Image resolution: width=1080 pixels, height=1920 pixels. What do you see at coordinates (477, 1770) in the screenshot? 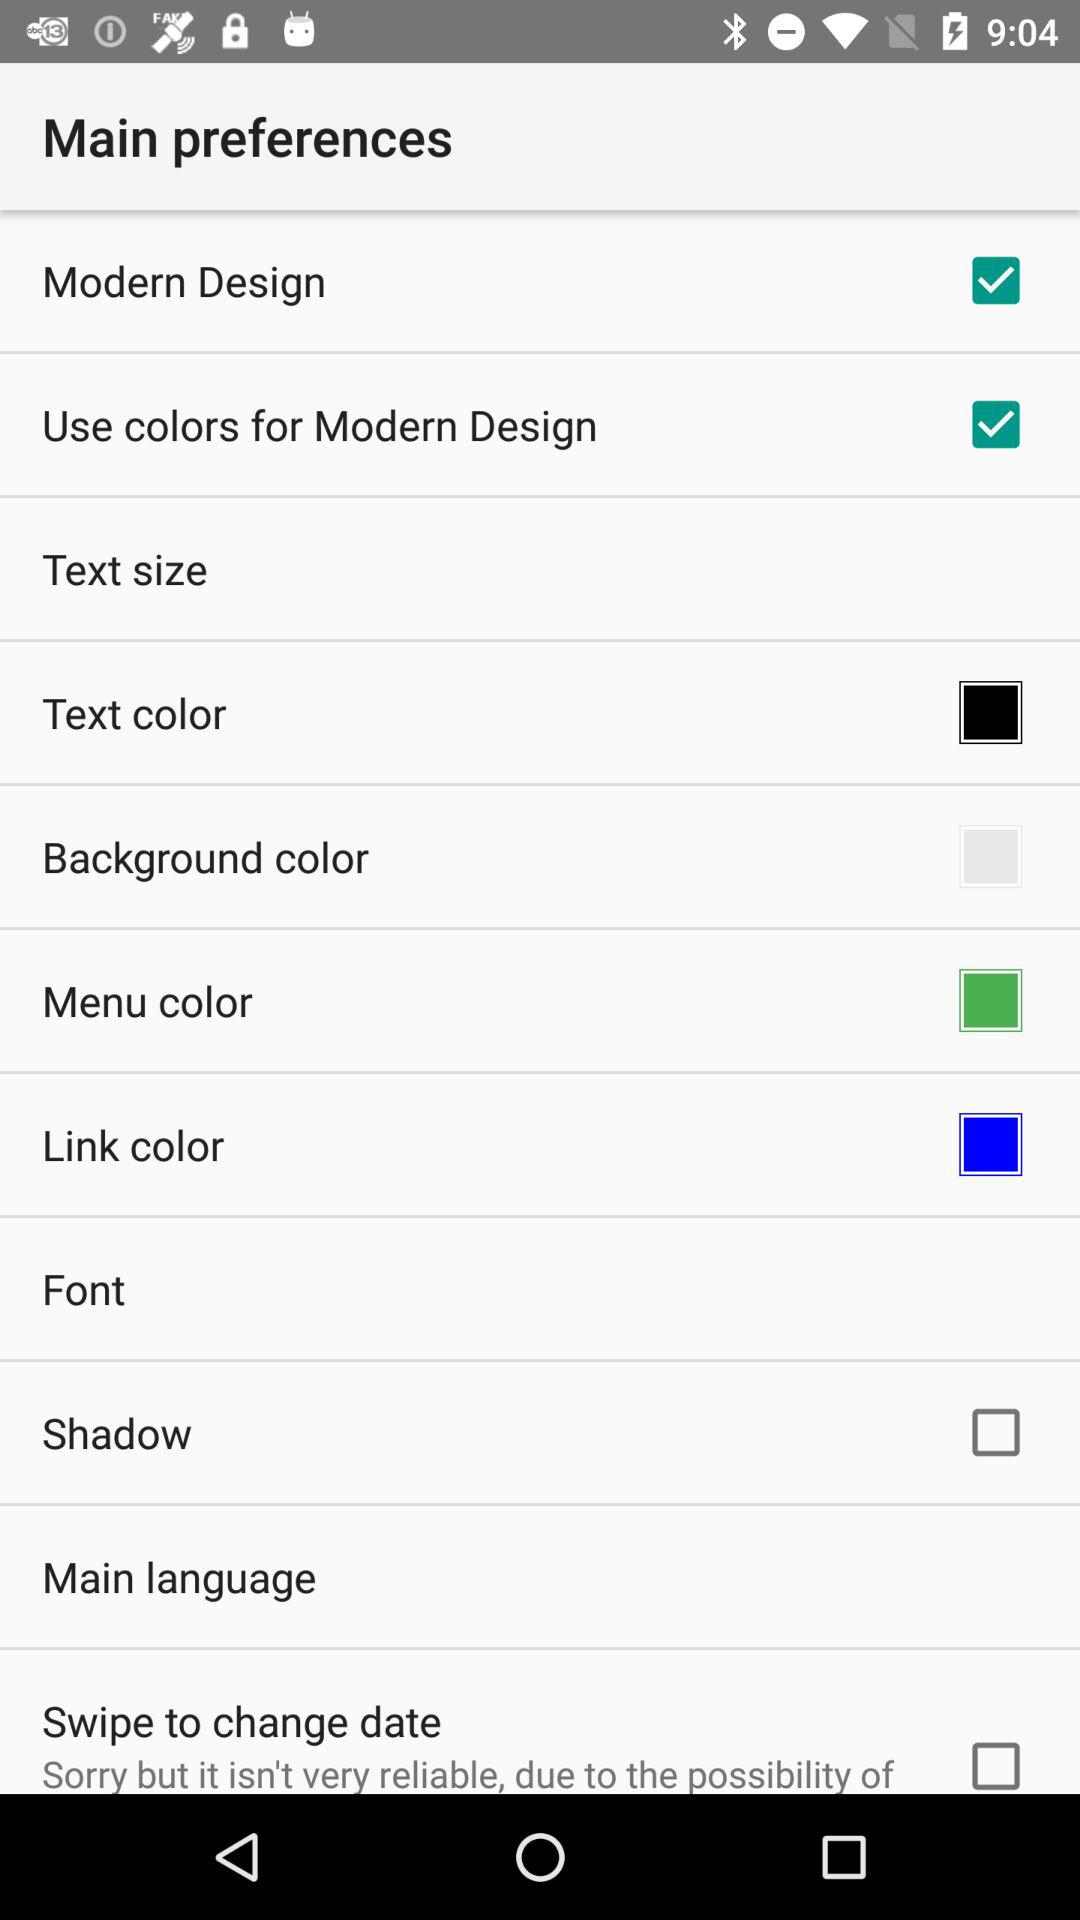
I see `press the app below swipe to change icon` at bounding box center [477, 1770].